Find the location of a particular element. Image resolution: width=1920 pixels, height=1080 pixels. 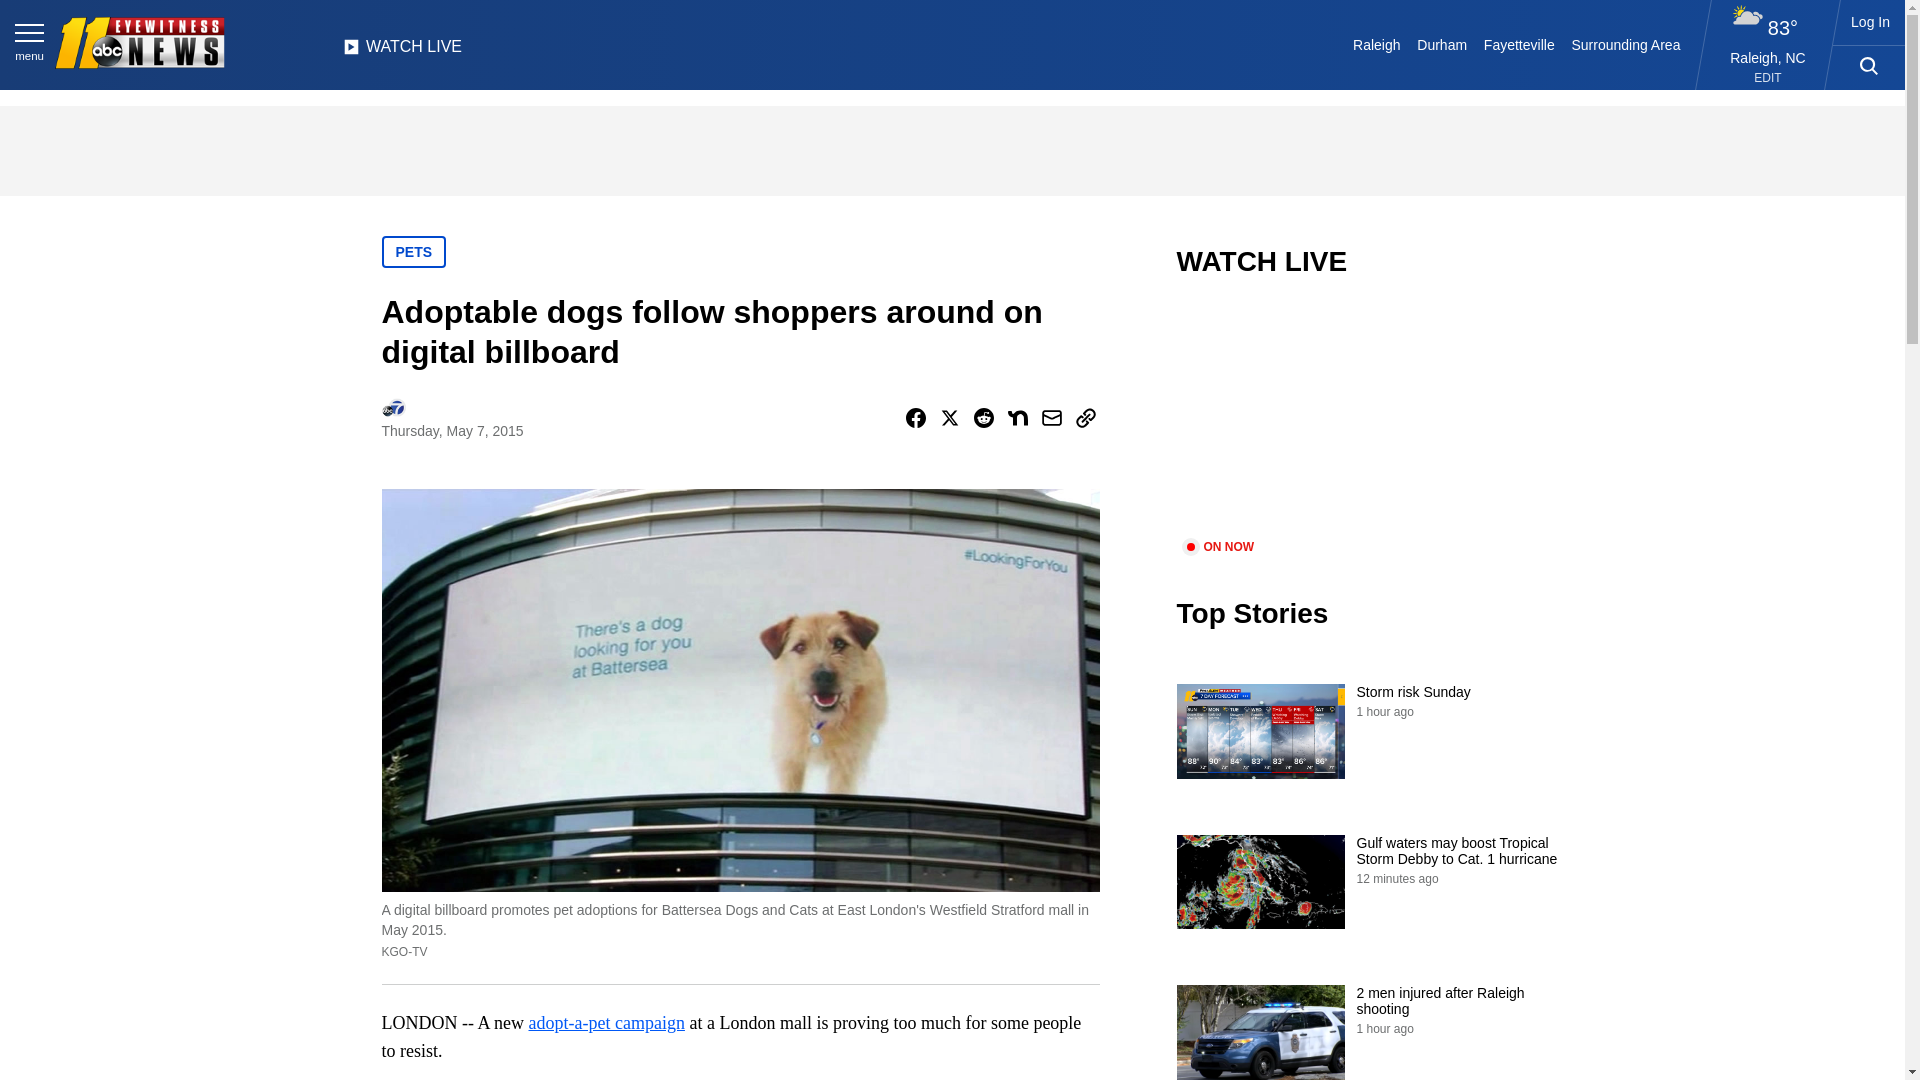

Surrounding Area is located at coordinates (1626, 44).